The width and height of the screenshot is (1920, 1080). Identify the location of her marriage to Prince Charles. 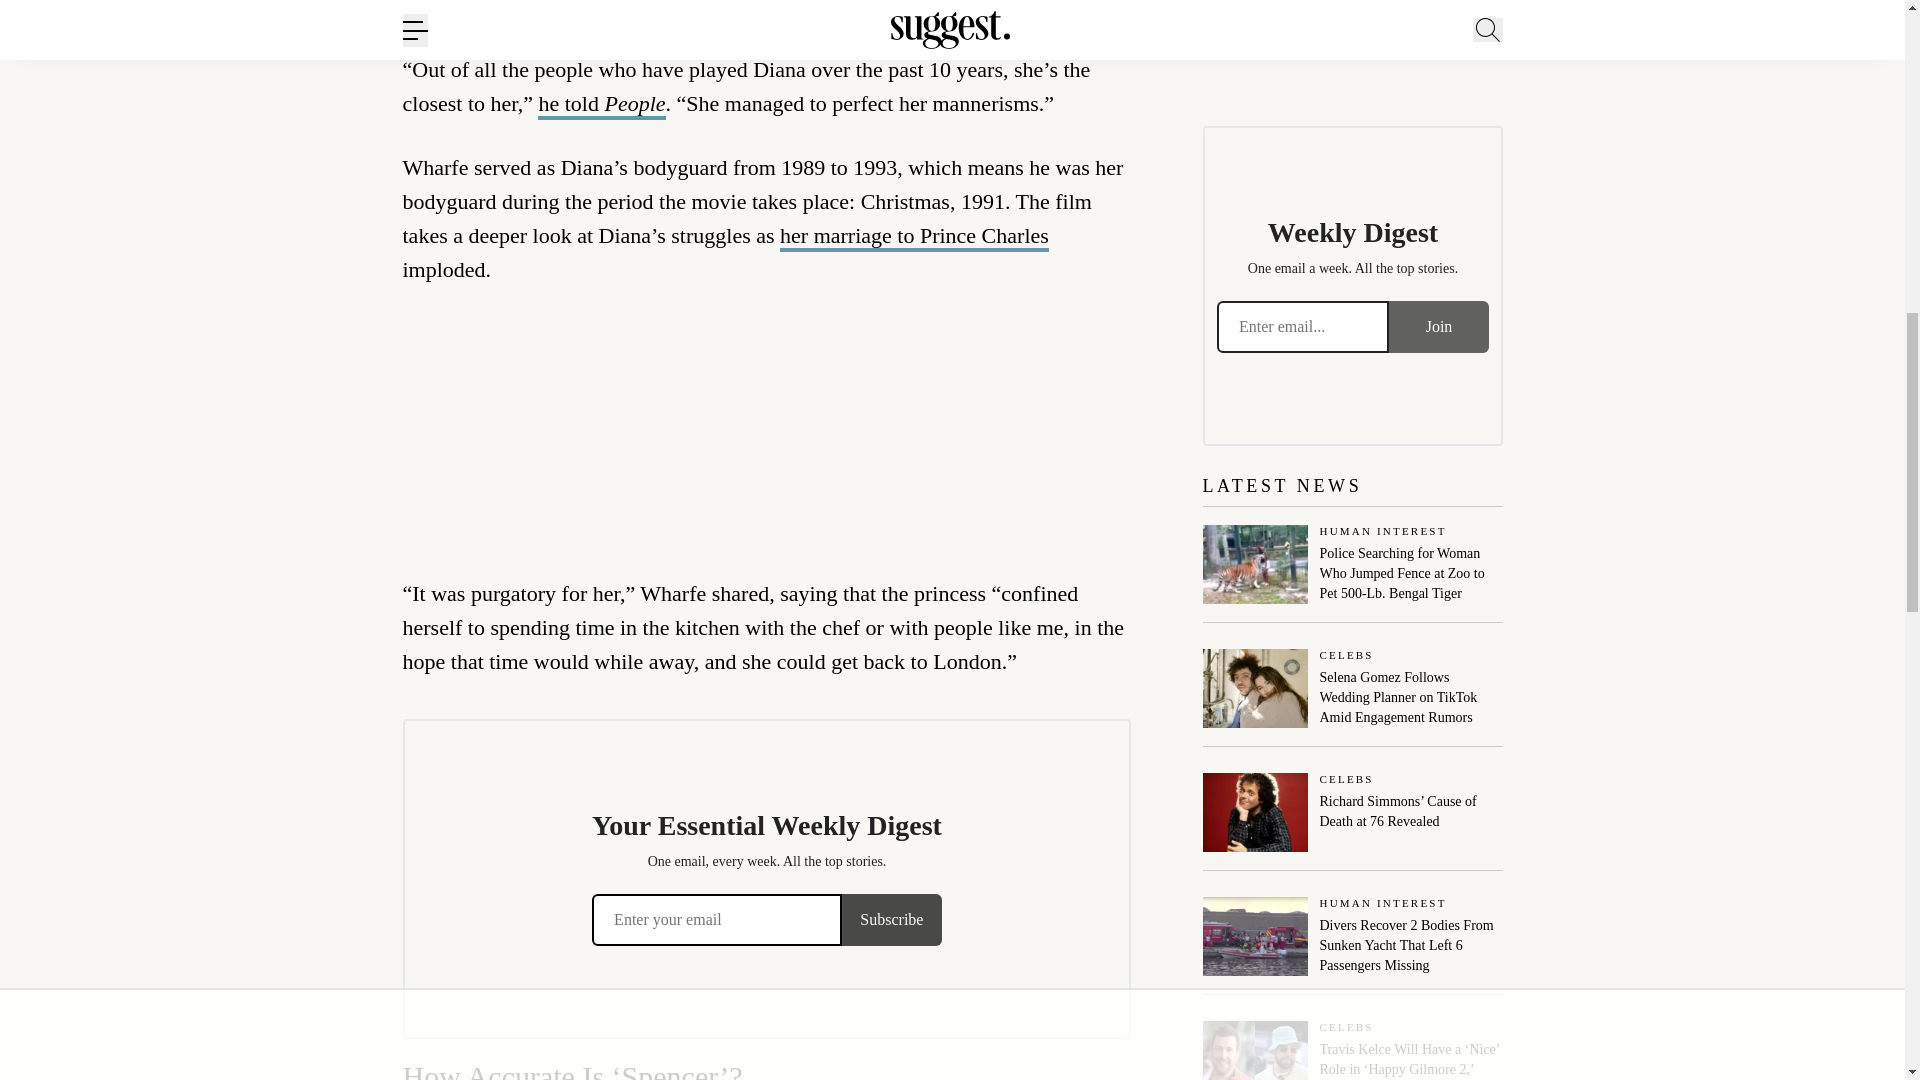
(914, 236).